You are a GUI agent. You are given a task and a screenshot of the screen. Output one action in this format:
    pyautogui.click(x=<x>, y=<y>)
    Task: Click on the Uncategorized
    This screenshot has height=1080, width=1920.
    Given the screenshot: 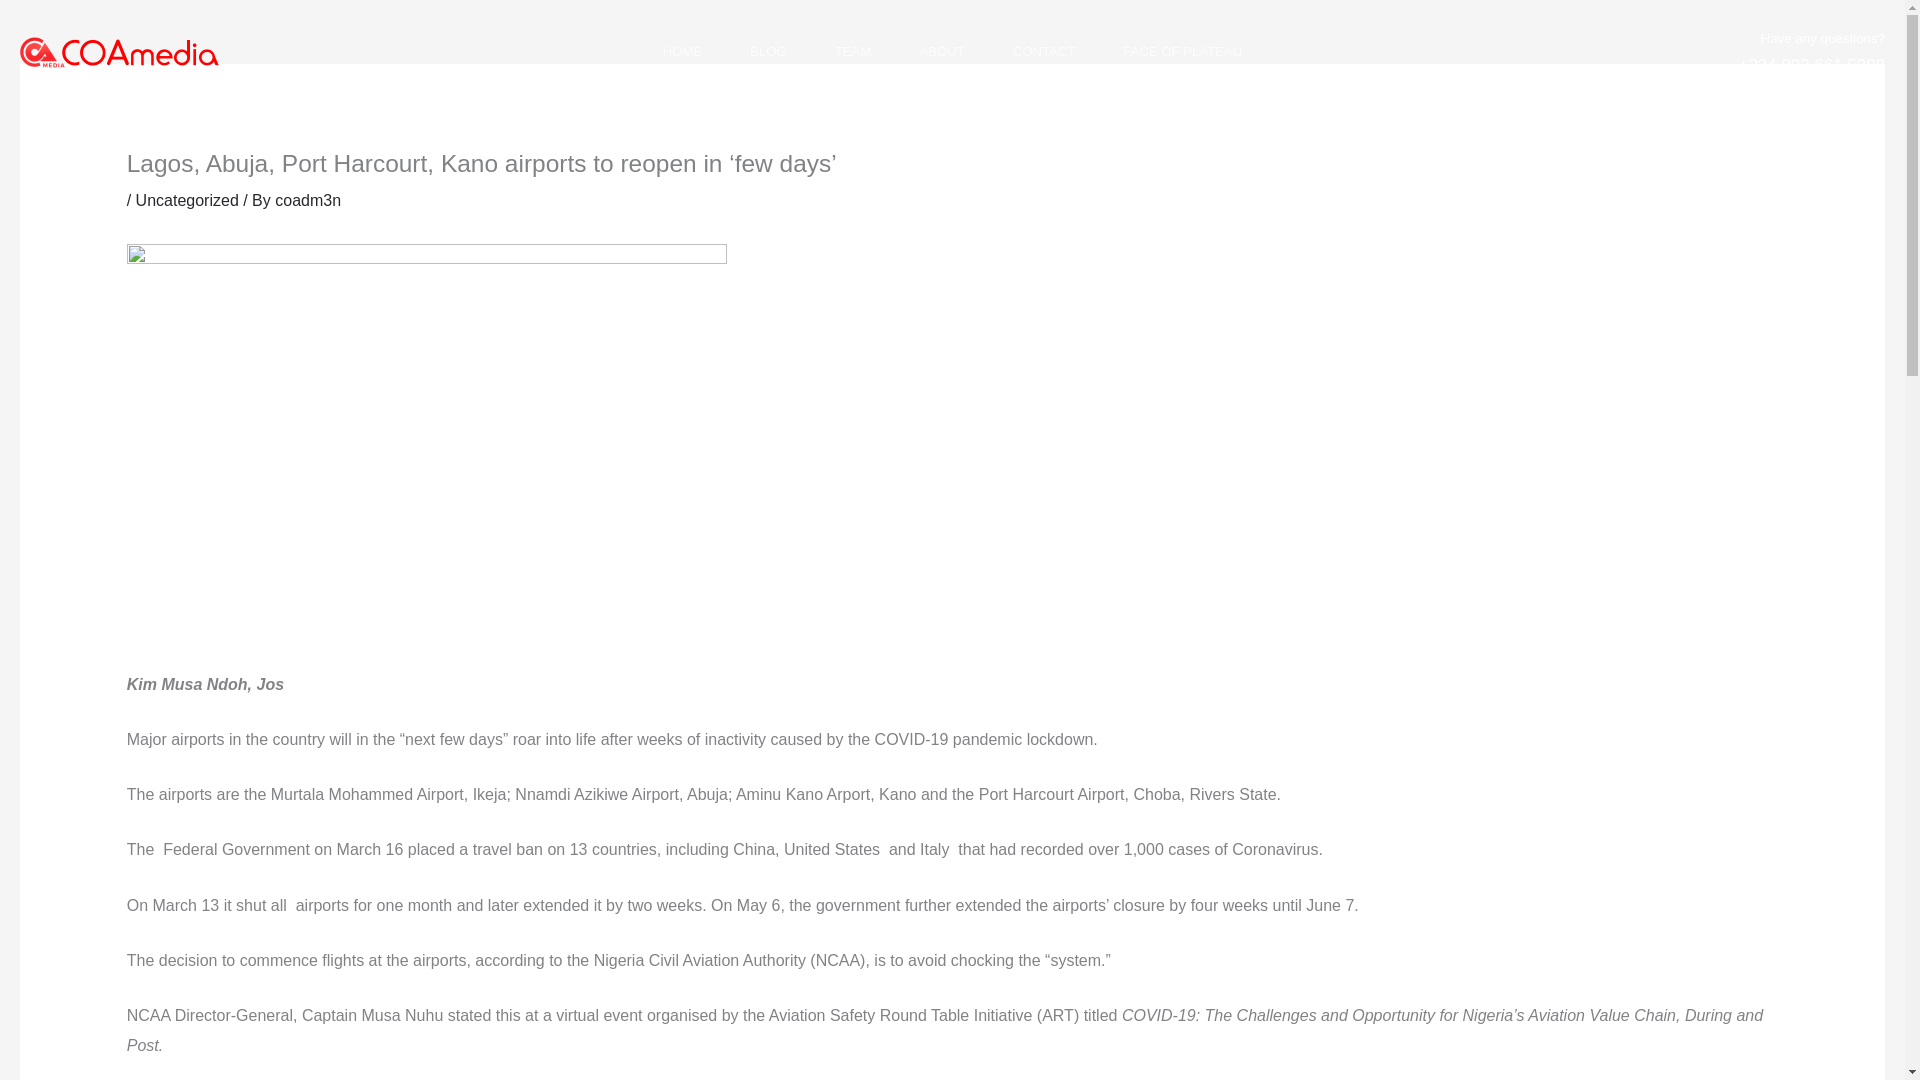 What is the action you would take?
    pyautogui.click(x=187, y=200)
    